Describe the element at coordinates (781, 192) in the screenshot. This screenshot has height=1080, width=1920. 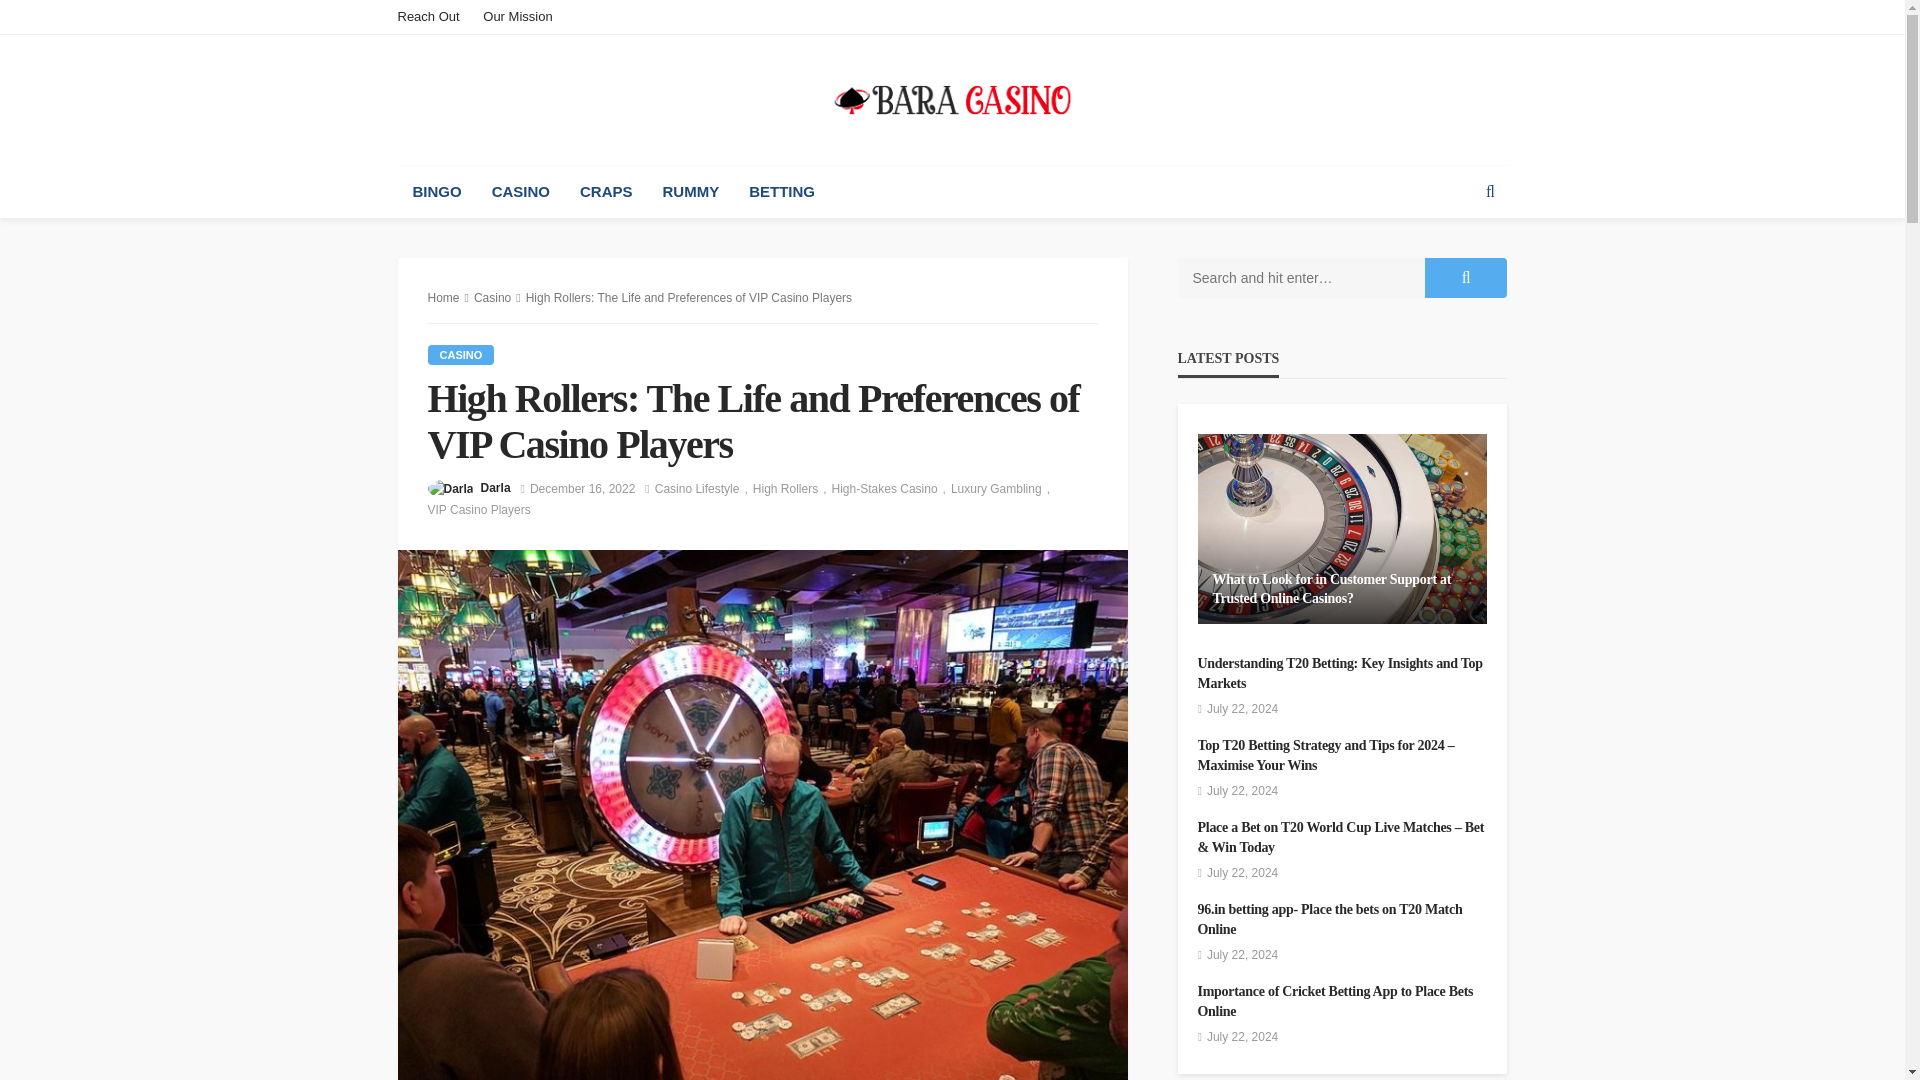
I see `BETTING` at that location.